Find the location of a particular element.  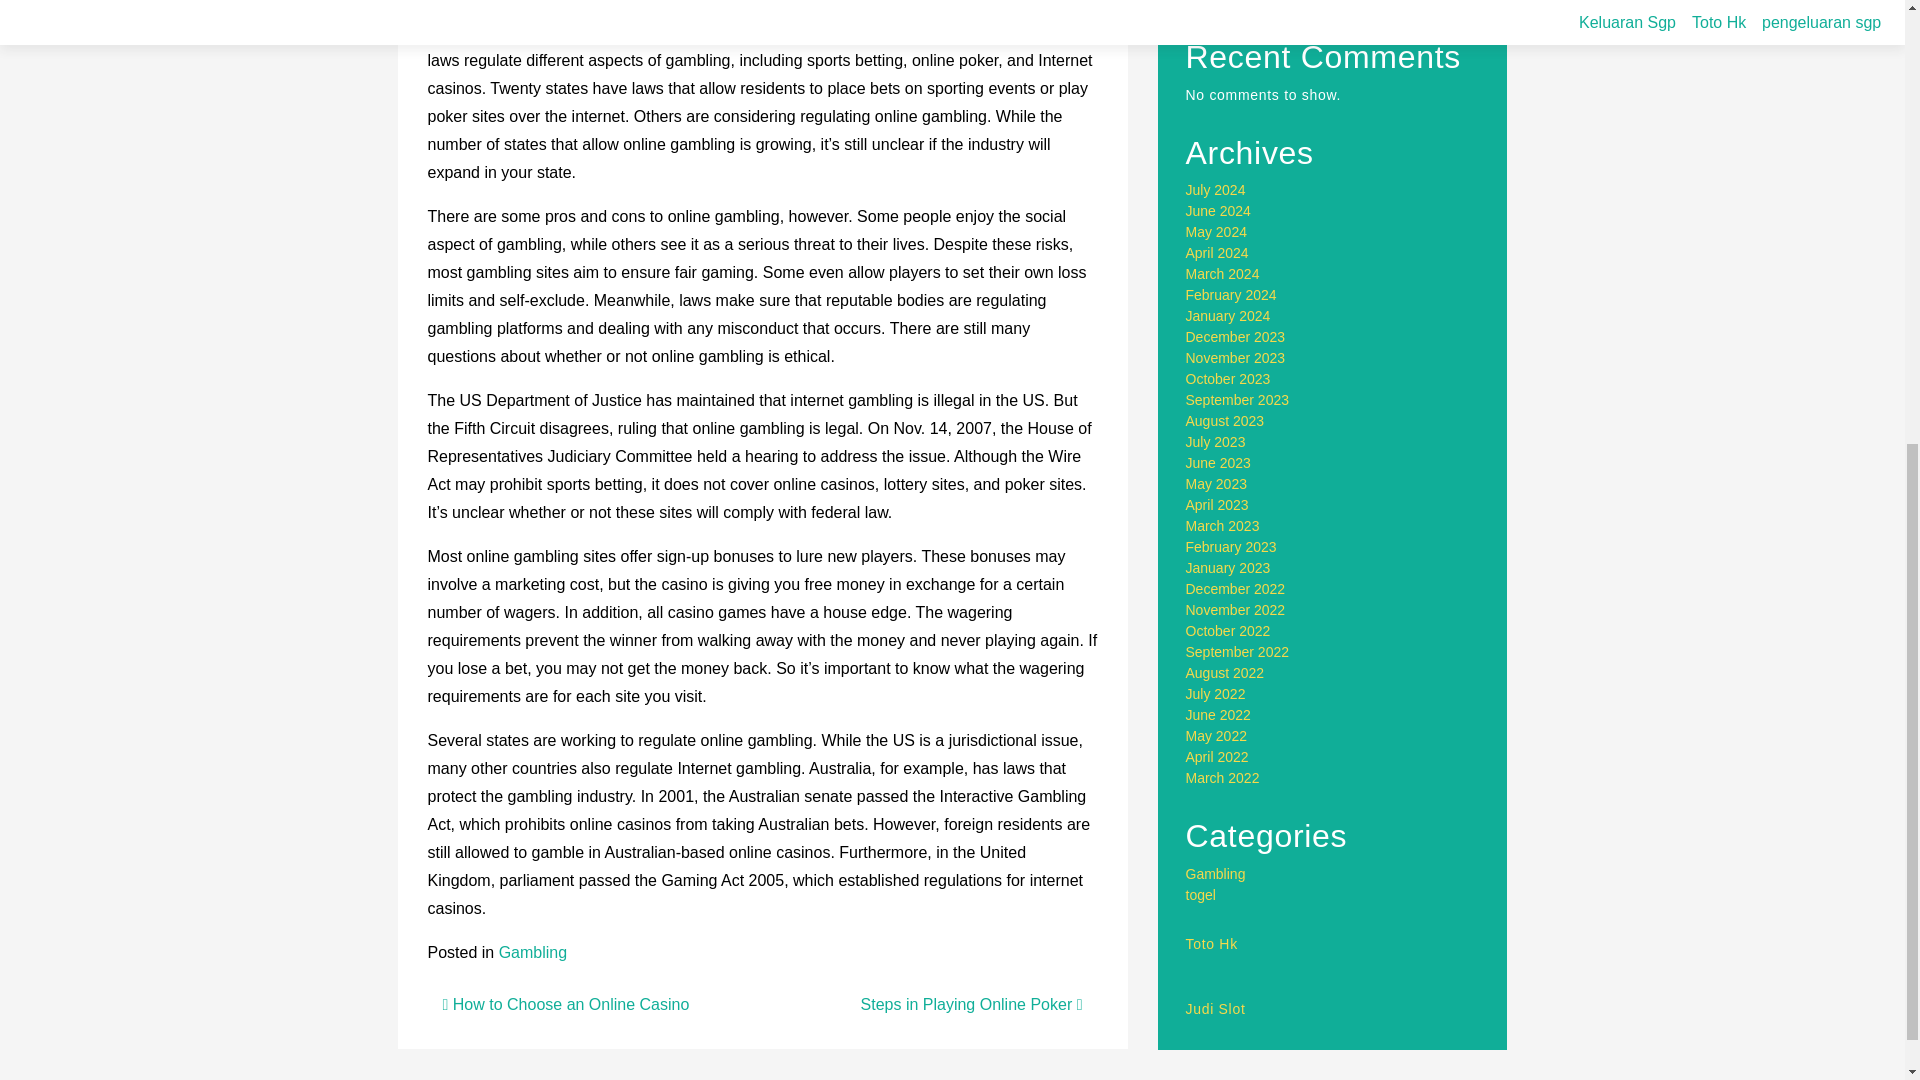

January 2023 is located at coordinates (1228, 568).